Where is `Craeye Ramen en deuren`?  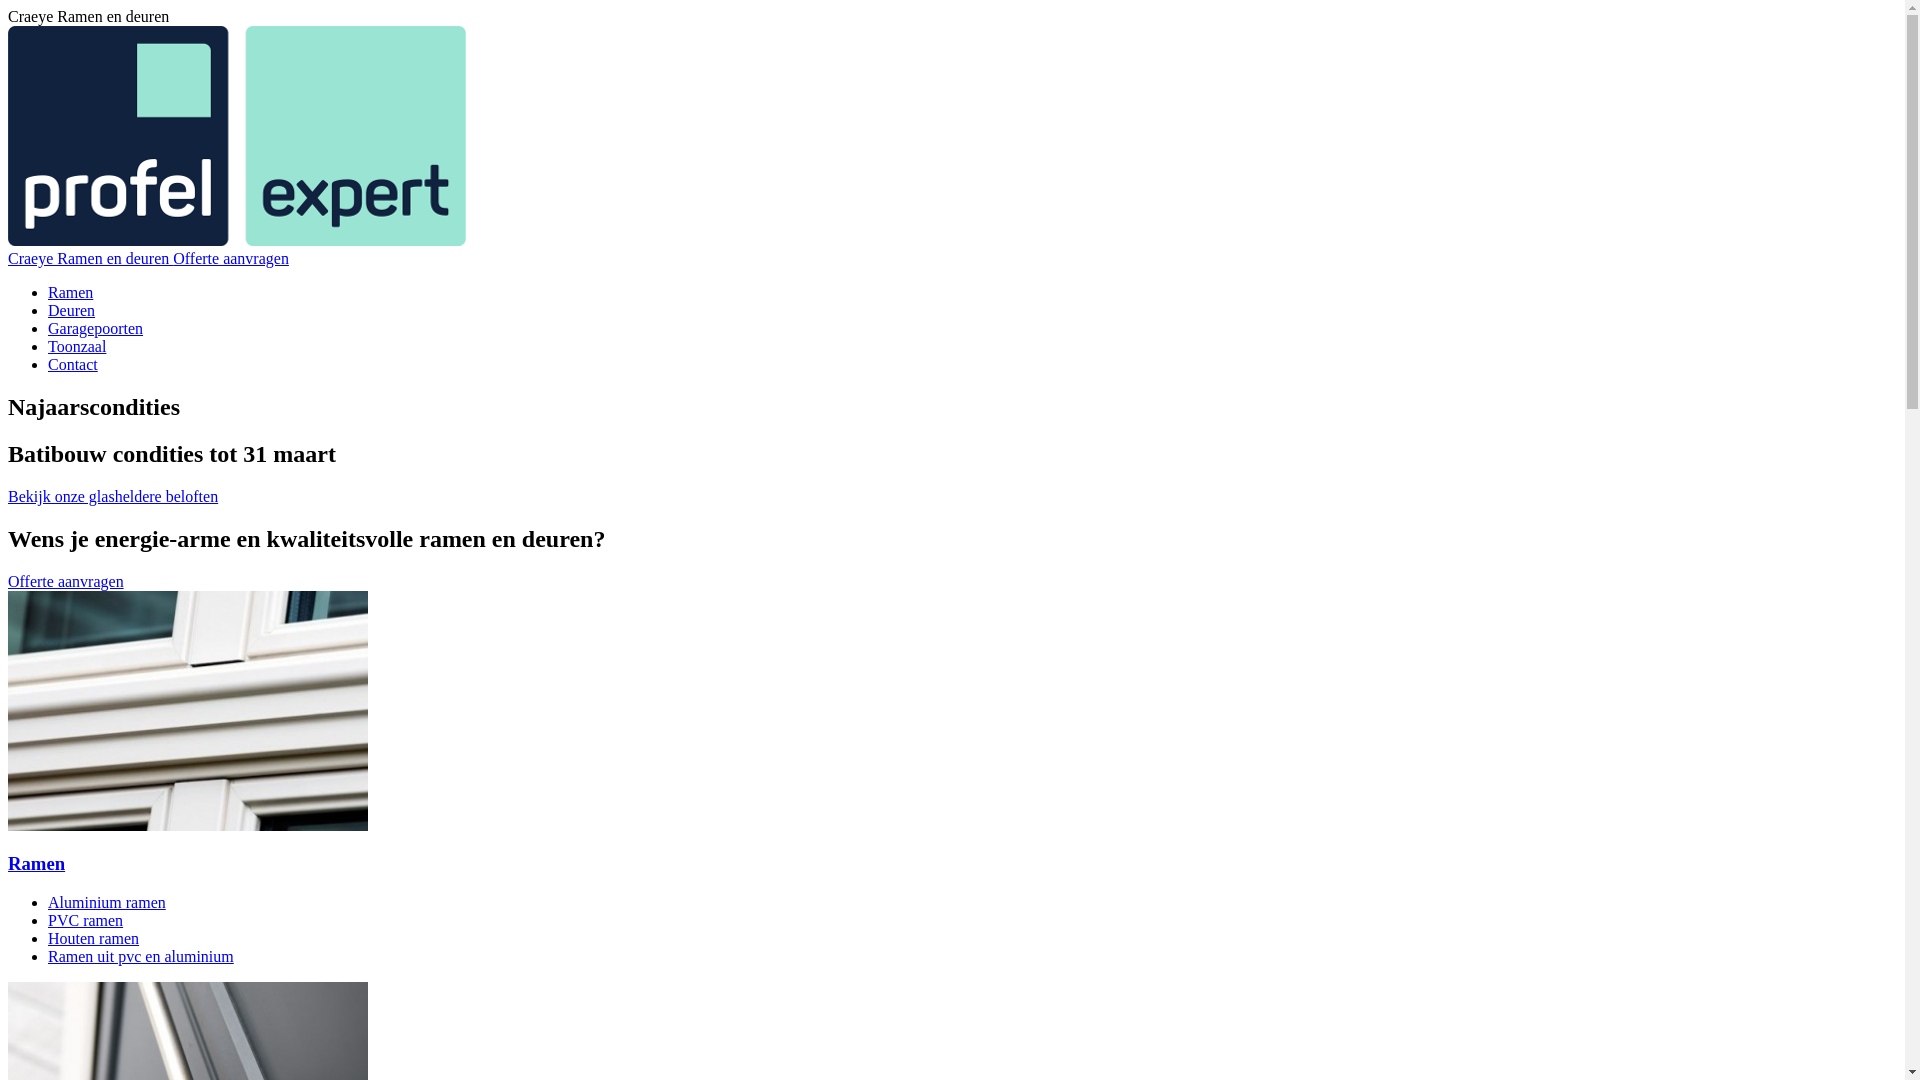 Craeye Ramen en deuren is located at coordinates (237, 240).